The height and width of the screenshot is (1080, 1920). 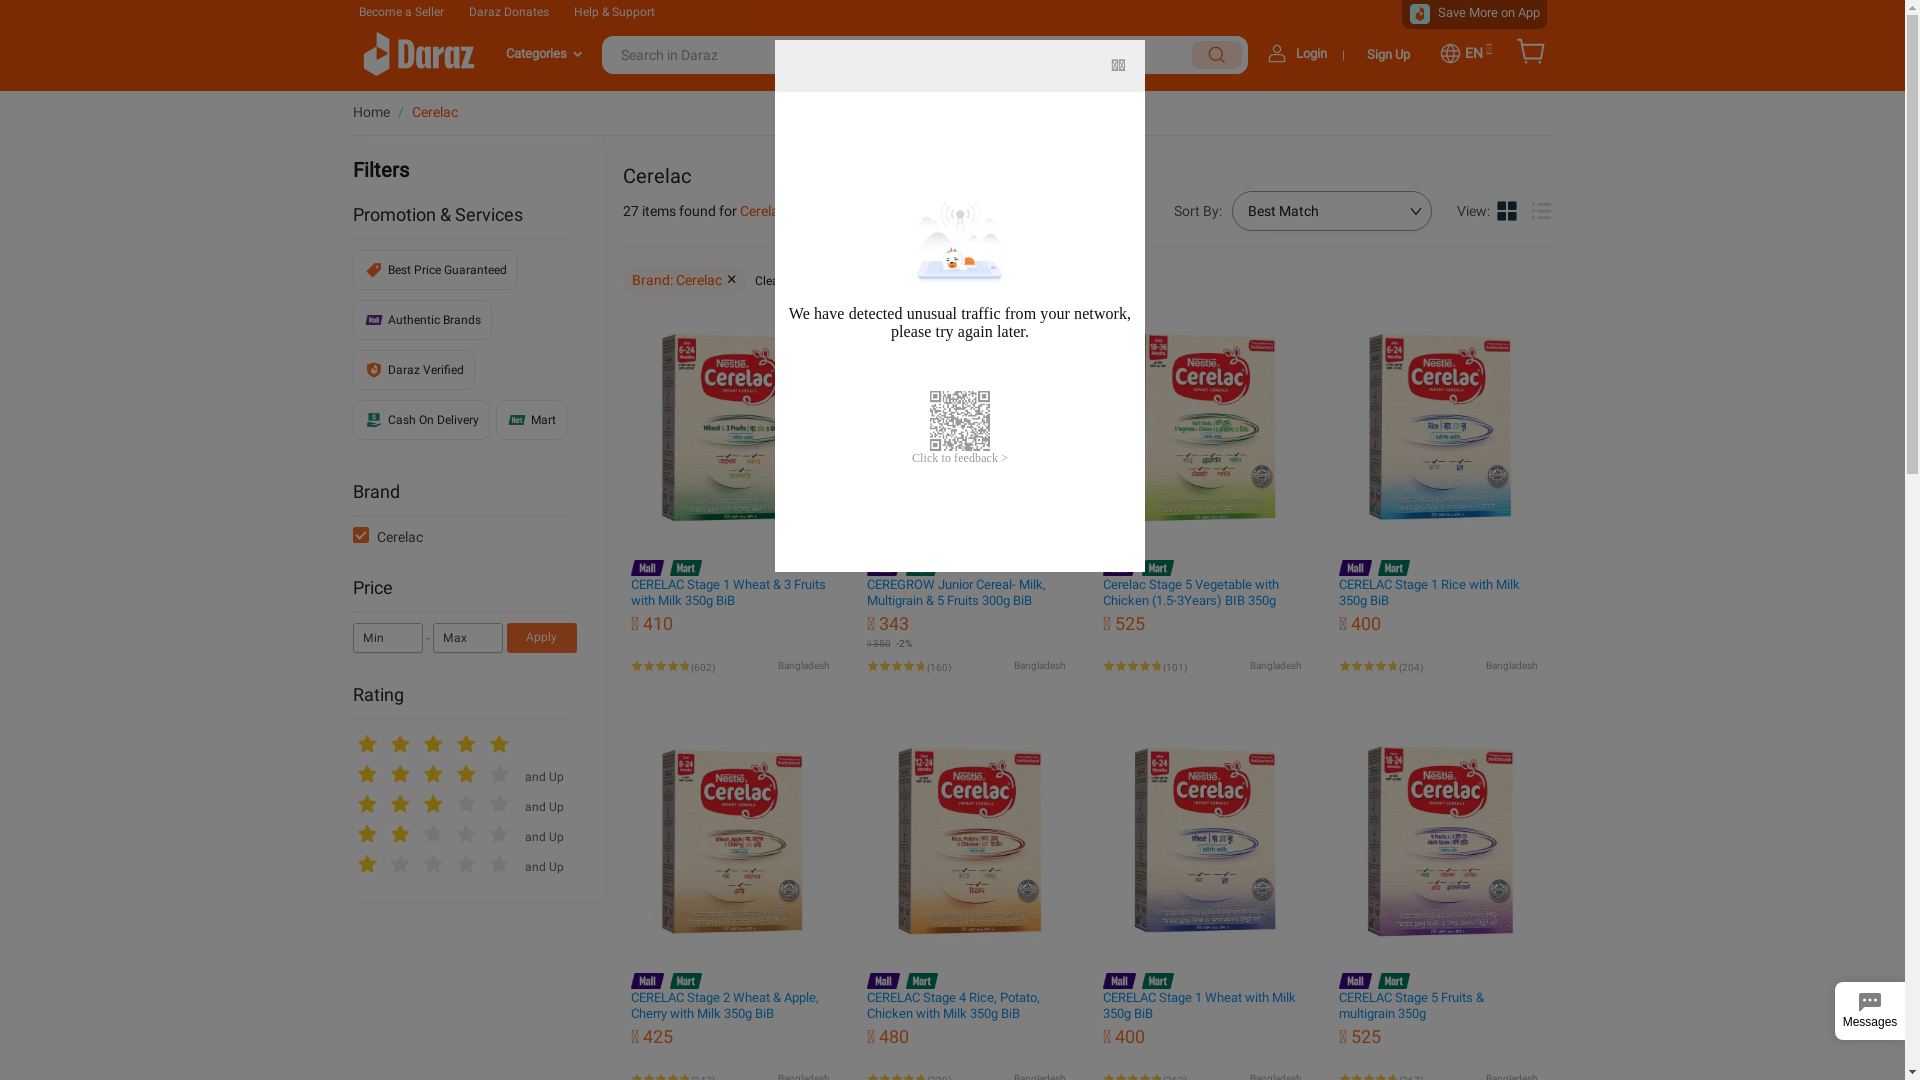 What do you see at coordinates (1410, 1006) in the screenshot?
I see `CERELAC Stage 5 Fruits & multigrain 350g` at bounding box center [1410, 1006].